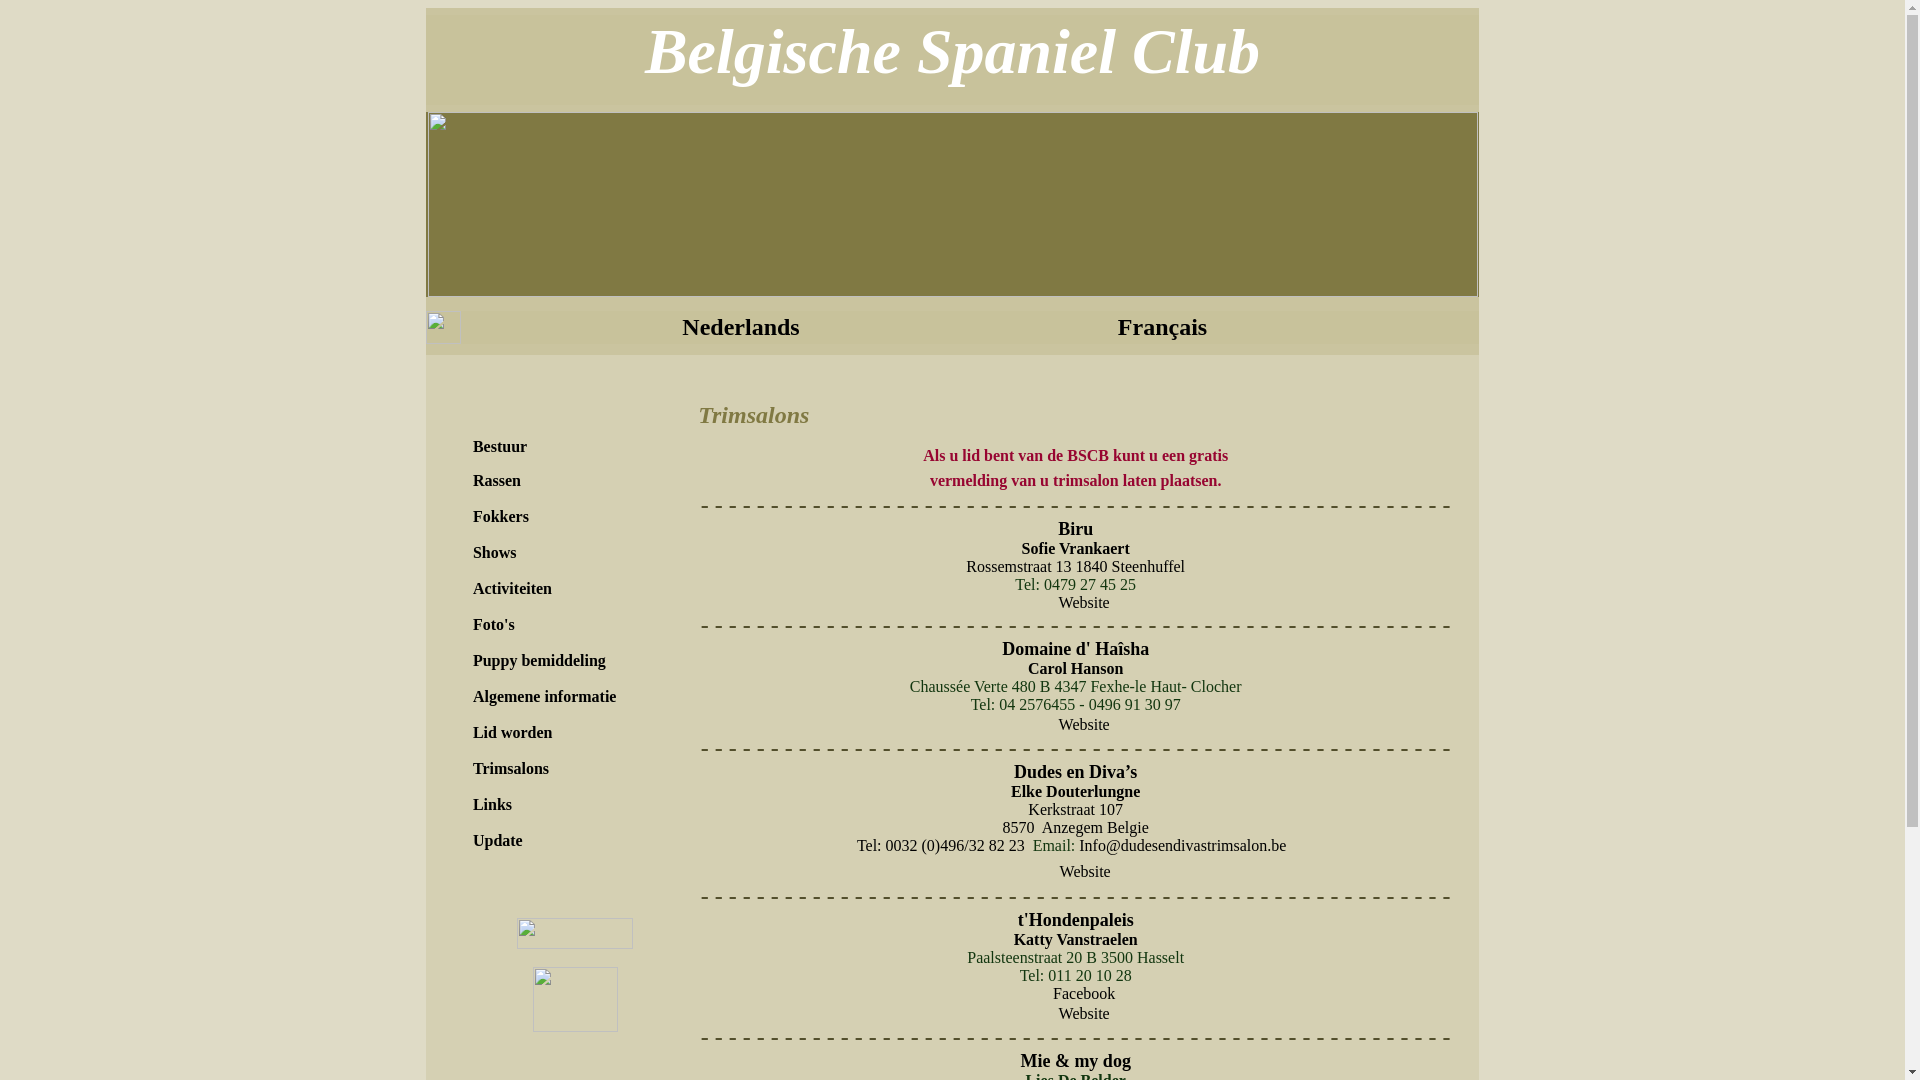  I want to click on Links, so click(492, 805).